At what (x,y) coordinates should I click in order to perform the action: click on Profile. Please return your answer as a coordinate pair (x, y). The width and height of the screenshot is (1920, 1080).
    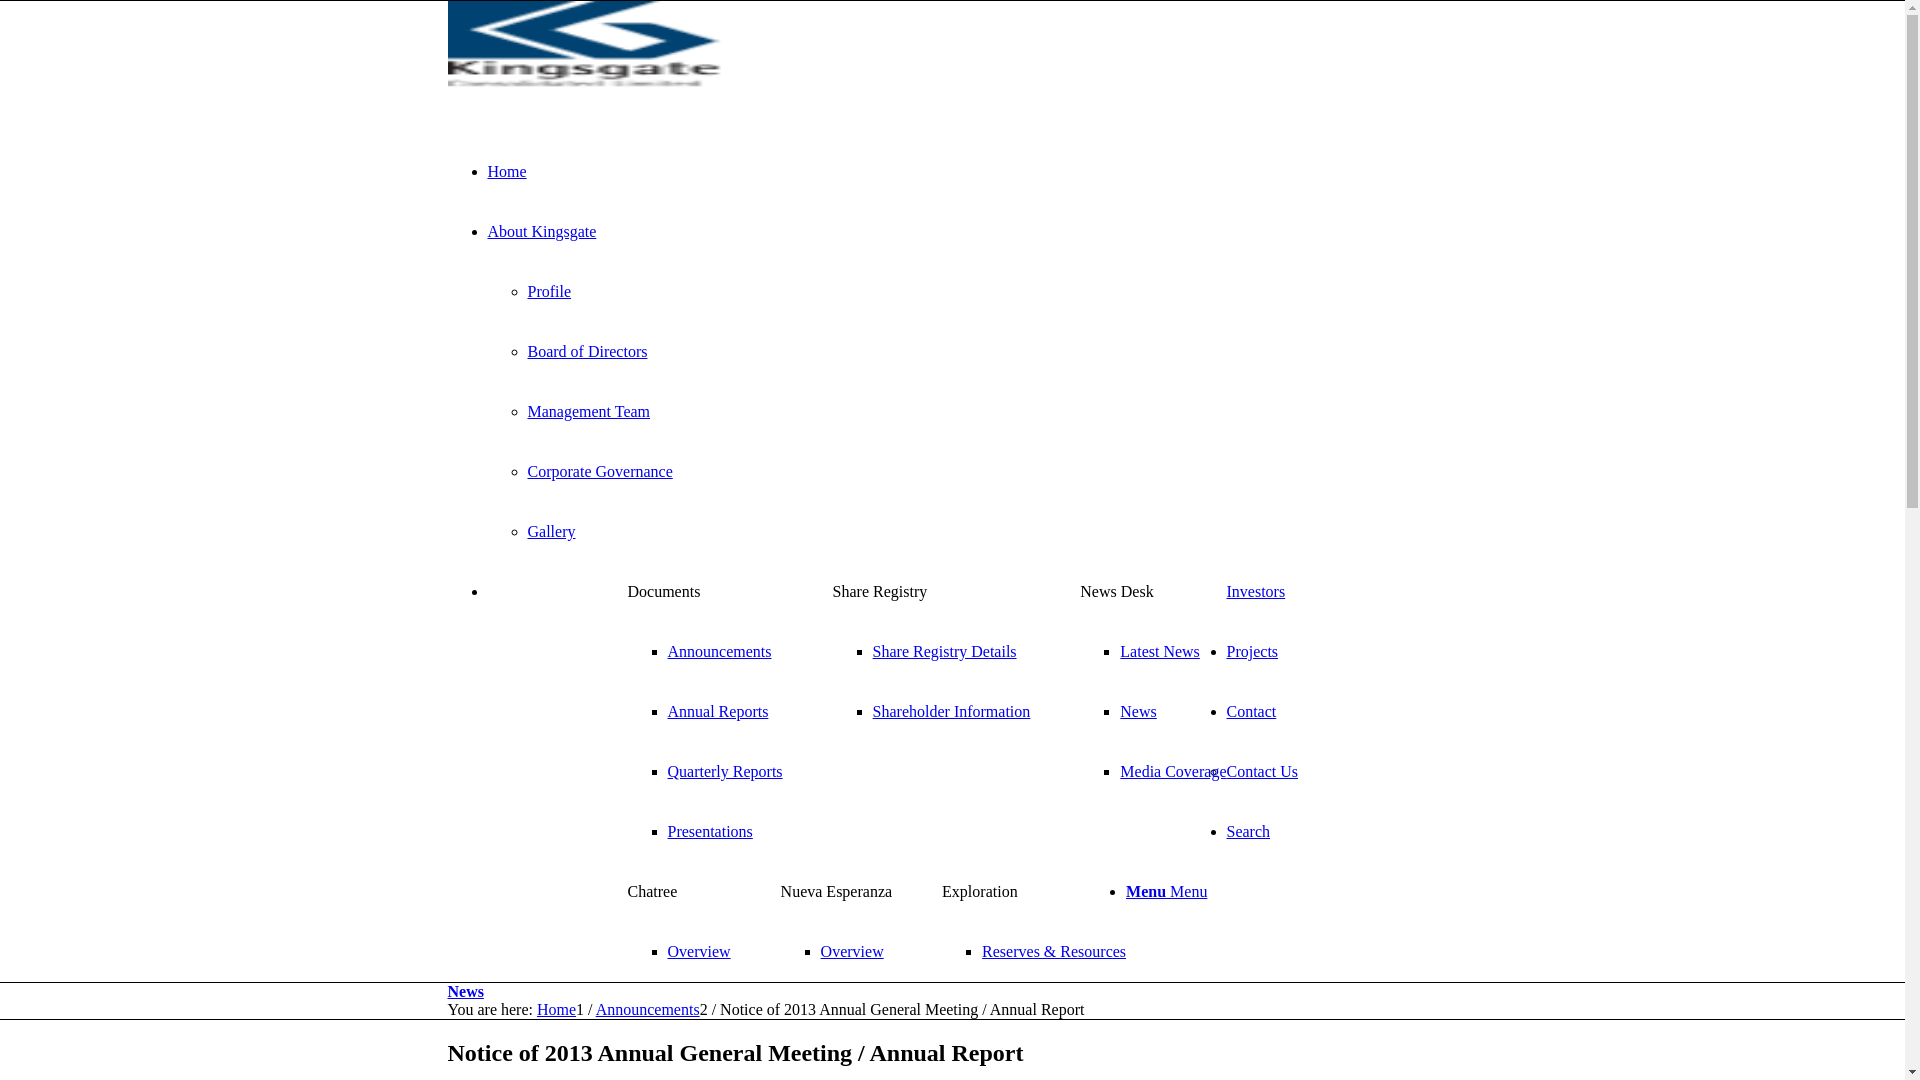
    Looking at the image, I should click on (550, 292).